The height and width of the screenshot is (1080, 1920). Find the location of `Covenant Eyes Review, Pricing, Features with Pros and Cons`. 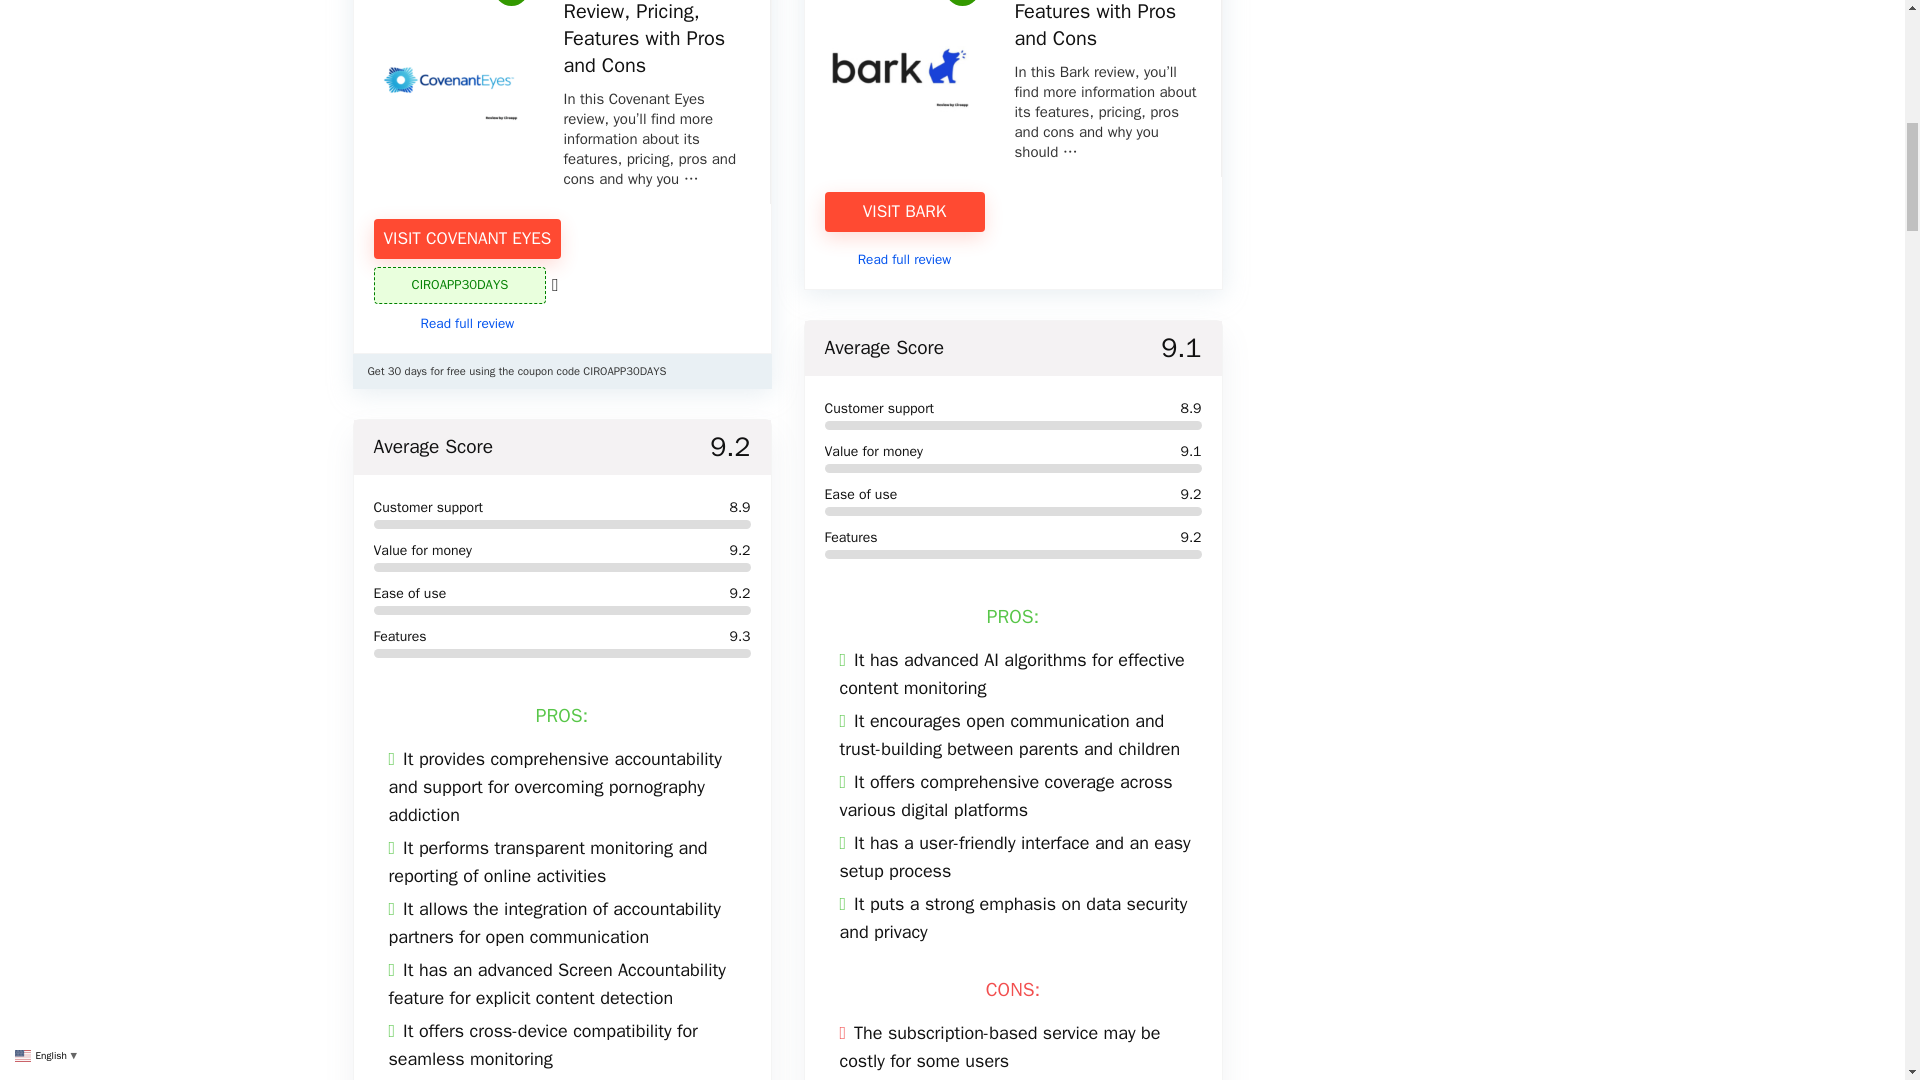

Covenant Eyes Review, Pricing, Features with Pros and Cons is located at coordinates (644, 38).